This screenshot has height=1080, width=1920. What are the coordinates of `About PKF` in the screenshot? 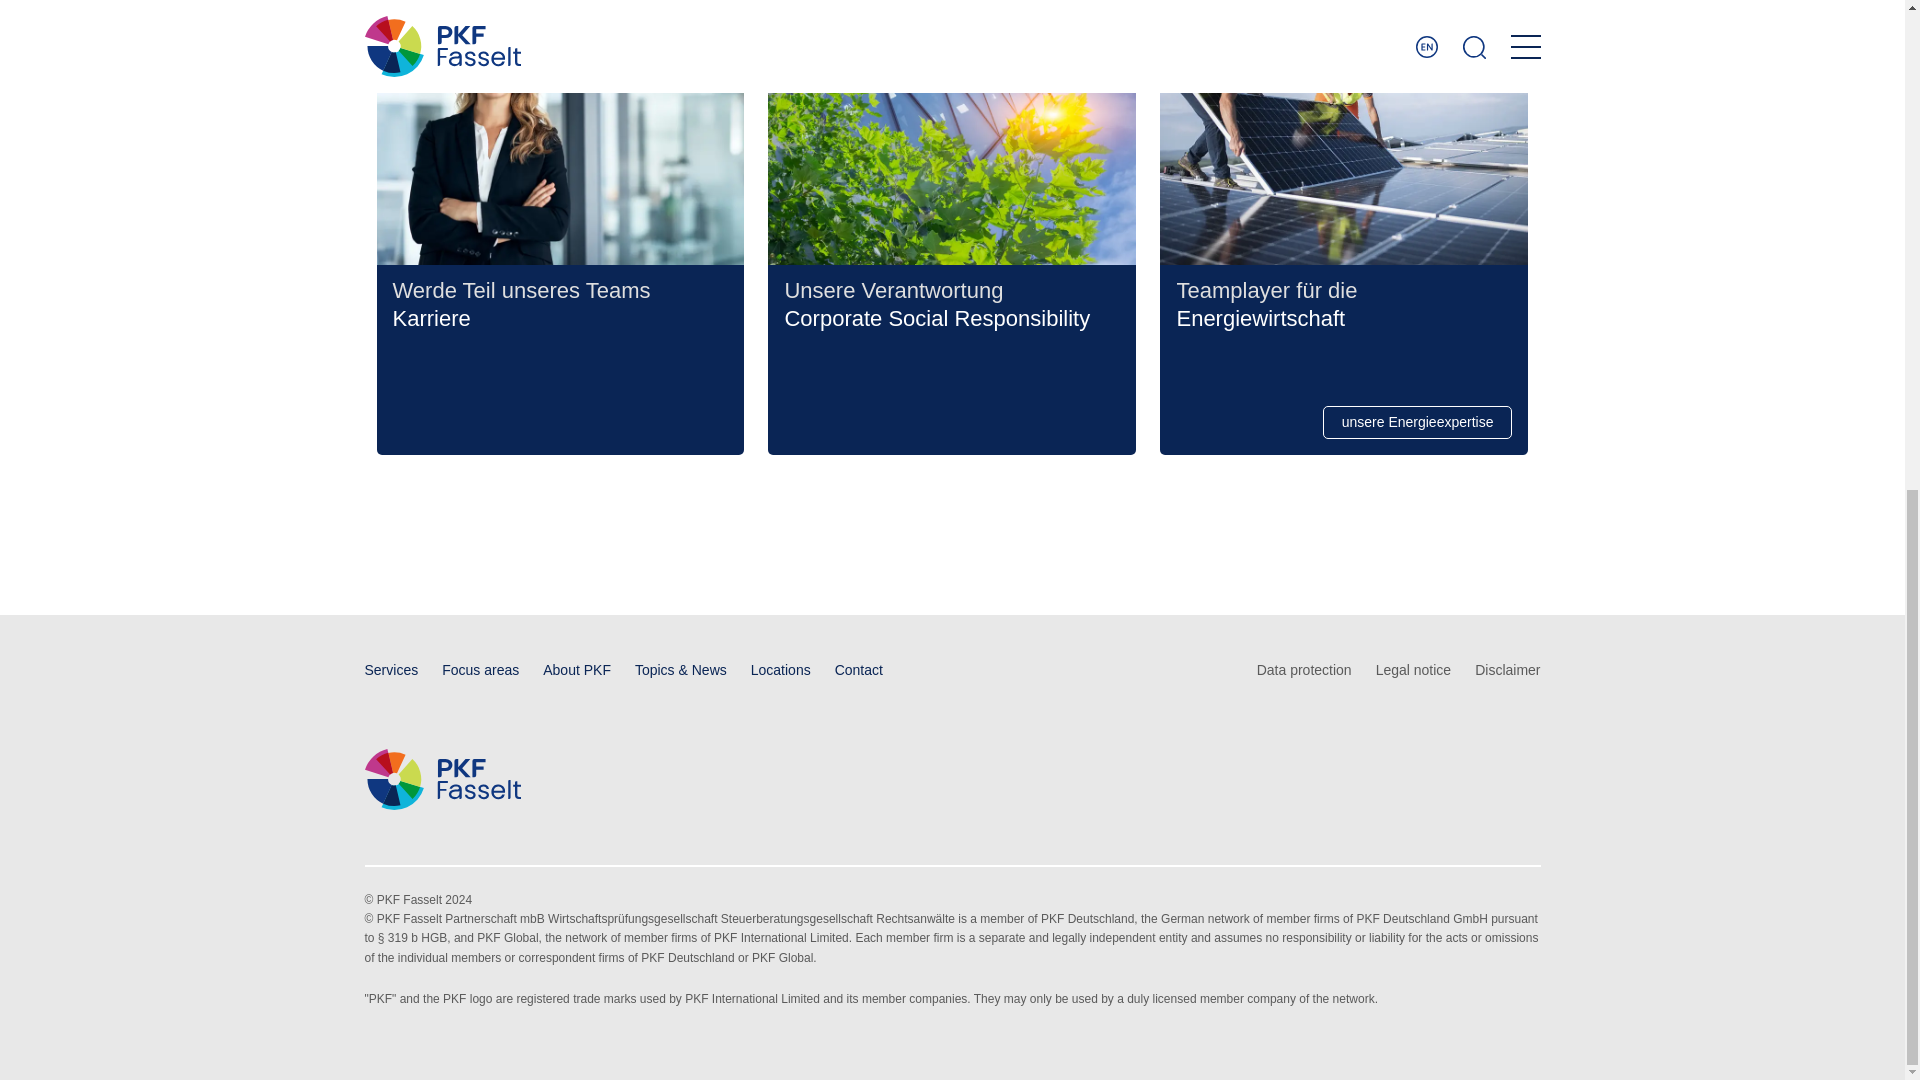 It's located at (576, 670).